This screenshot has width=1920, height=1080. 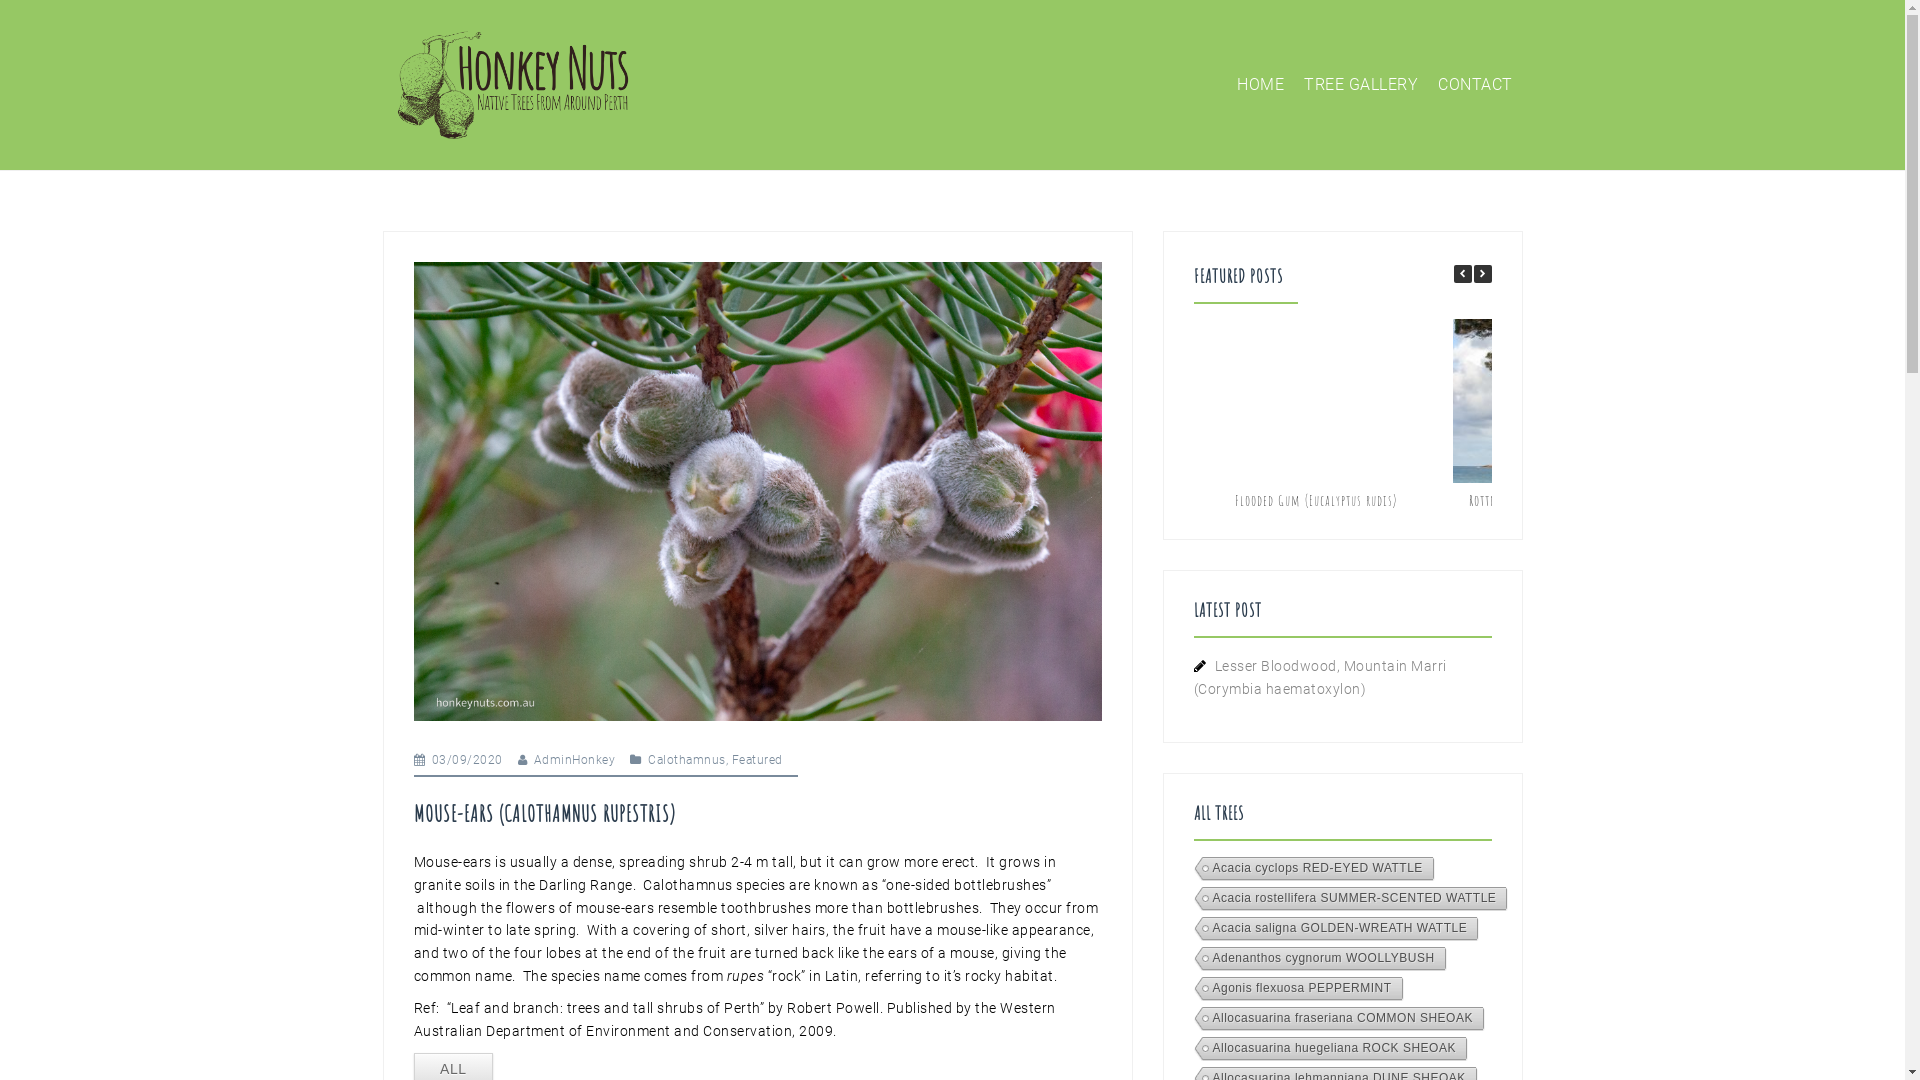 I want to click on Honkey Nuts, so click(x=512, y=84).